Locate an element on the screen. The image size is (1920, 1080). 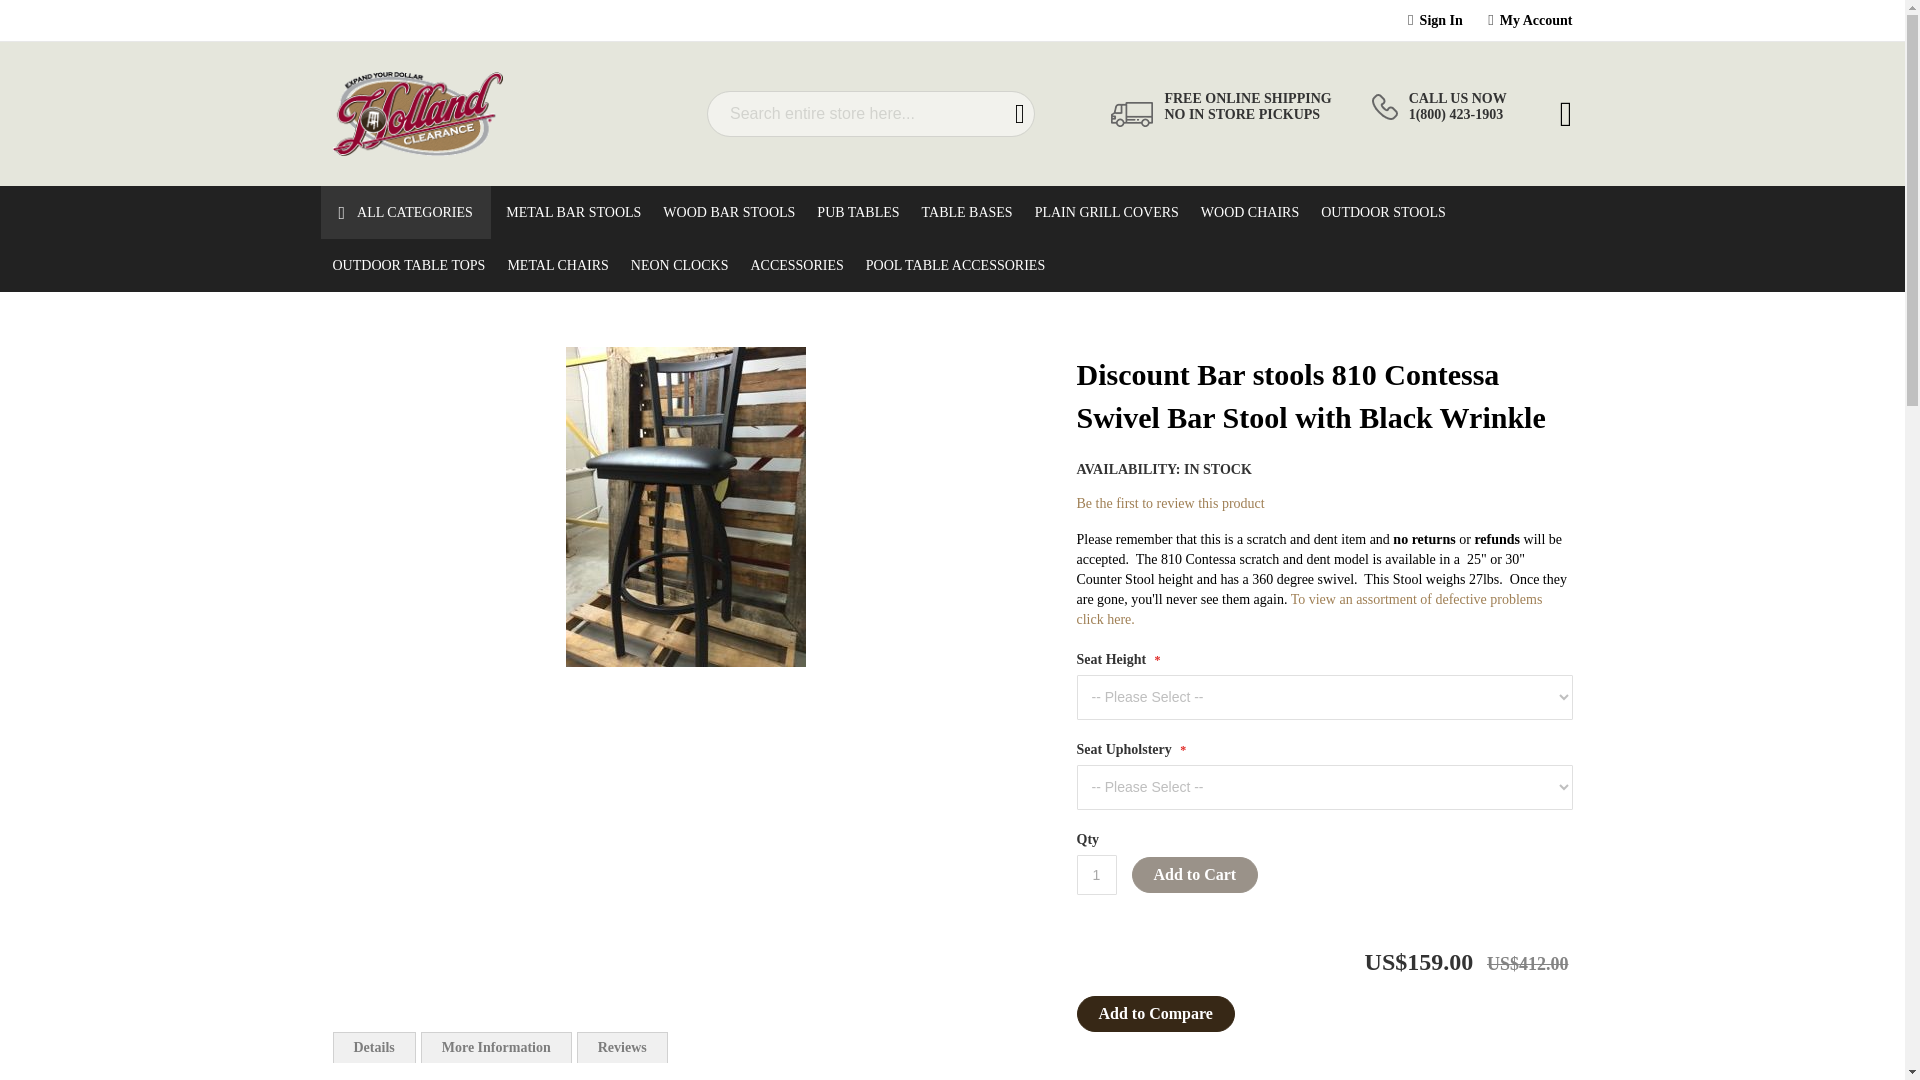
PUB TABLES is located at coordinates (851, 212).